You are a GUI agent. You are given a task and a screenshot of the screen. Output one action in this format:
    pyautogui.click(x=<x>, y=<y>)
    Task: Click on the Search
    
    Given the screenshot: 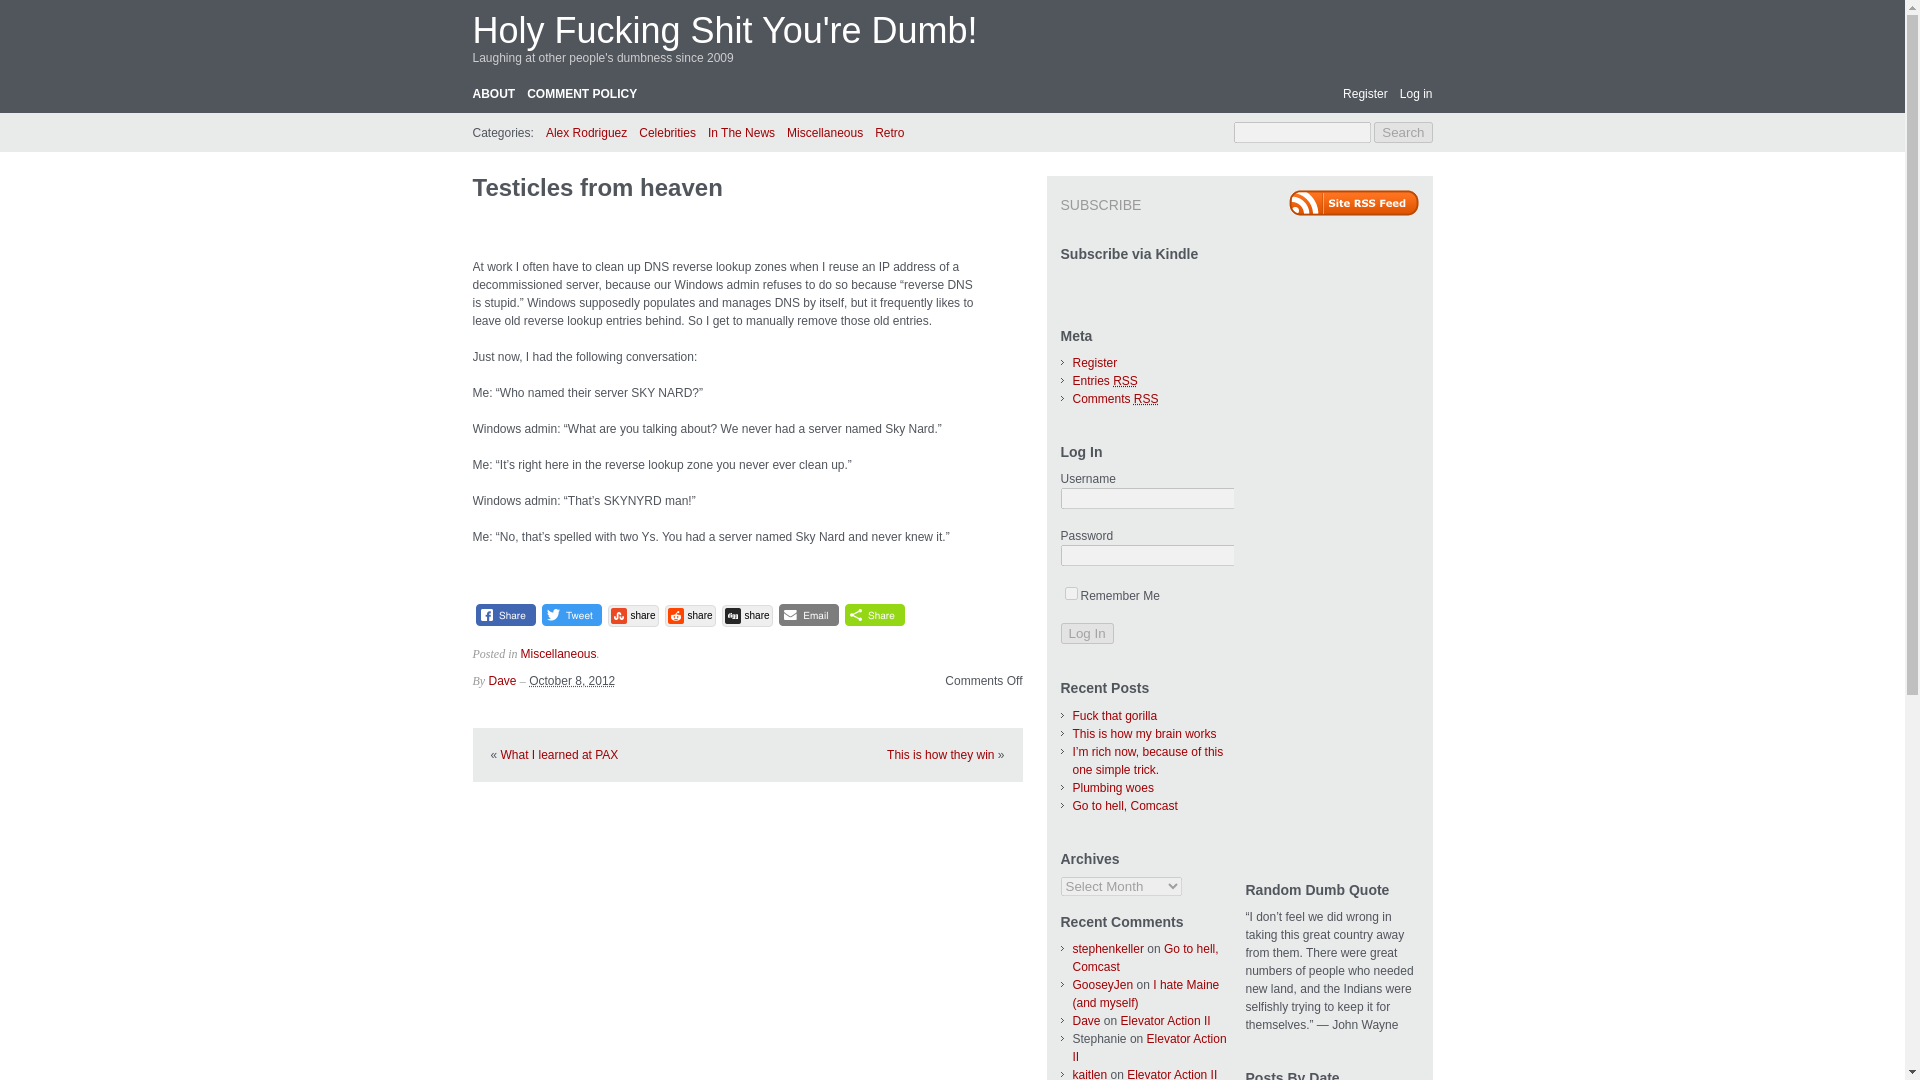 What is the action you would take?
    pyautogui.click(x=1403, y=132)
    